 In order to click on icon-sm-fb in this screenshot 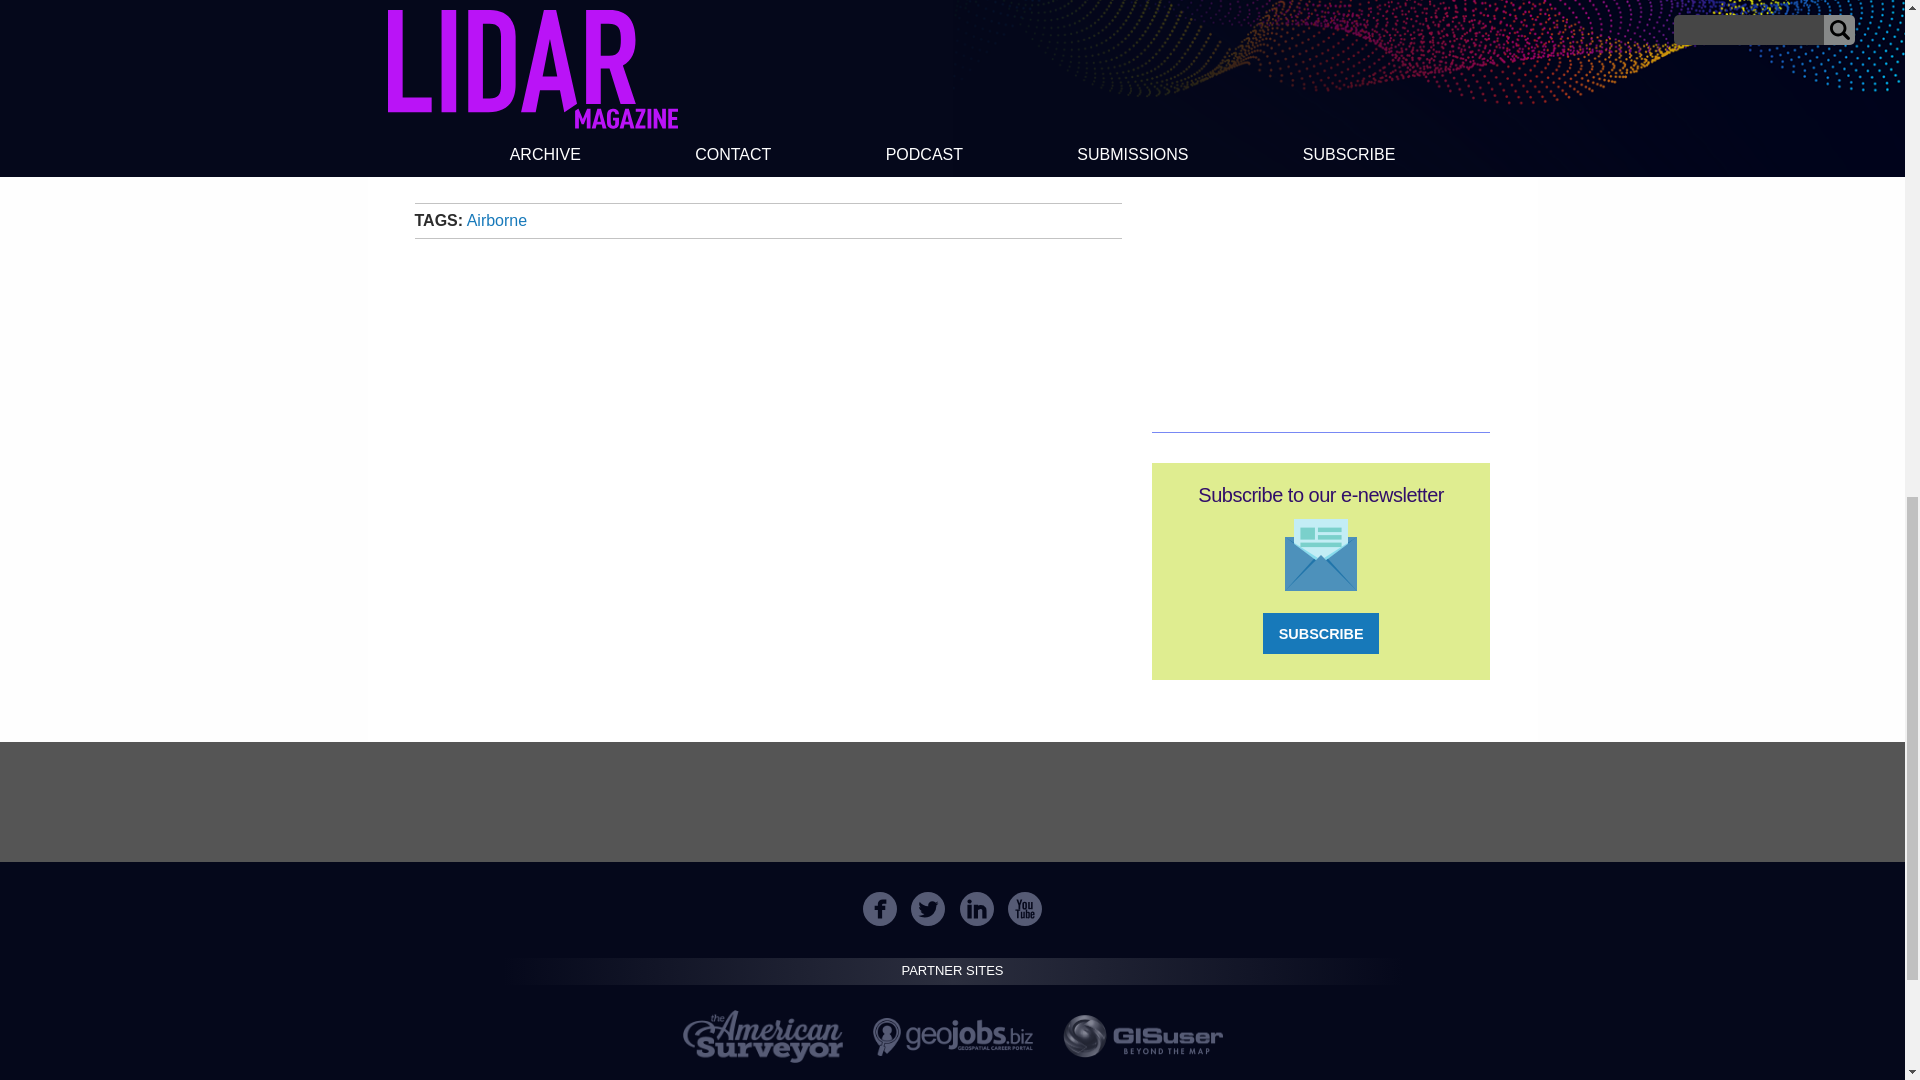, I will do `click(879, 908)`.